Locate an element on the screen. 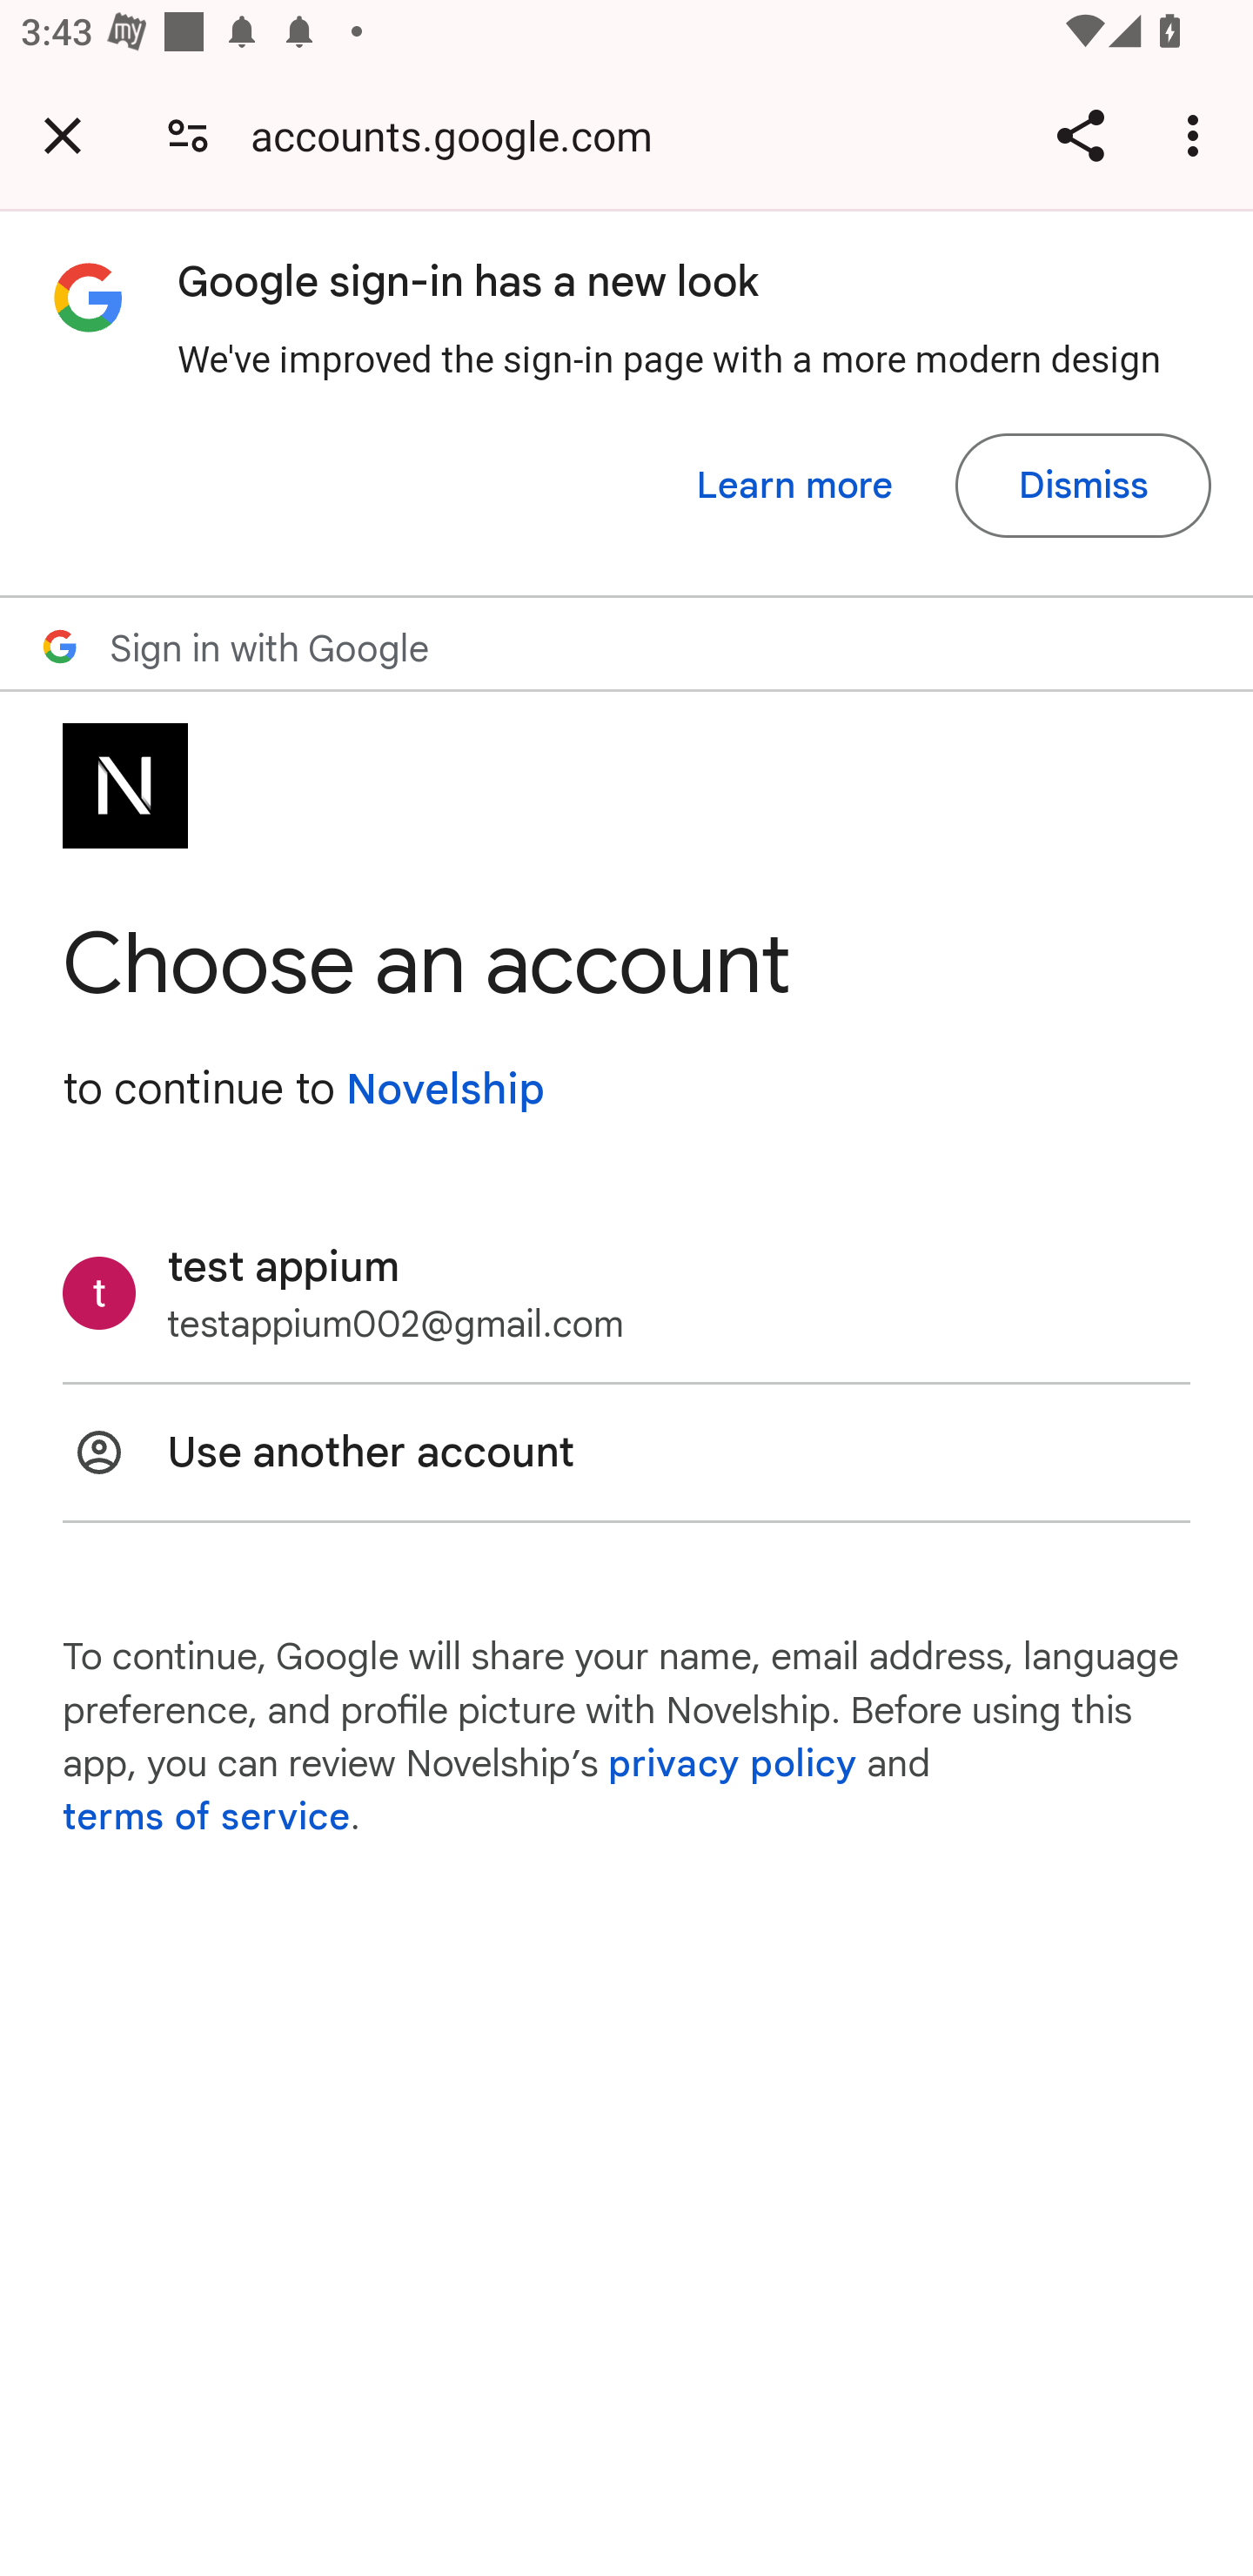  Learn more is located at coordinates (795, 486).